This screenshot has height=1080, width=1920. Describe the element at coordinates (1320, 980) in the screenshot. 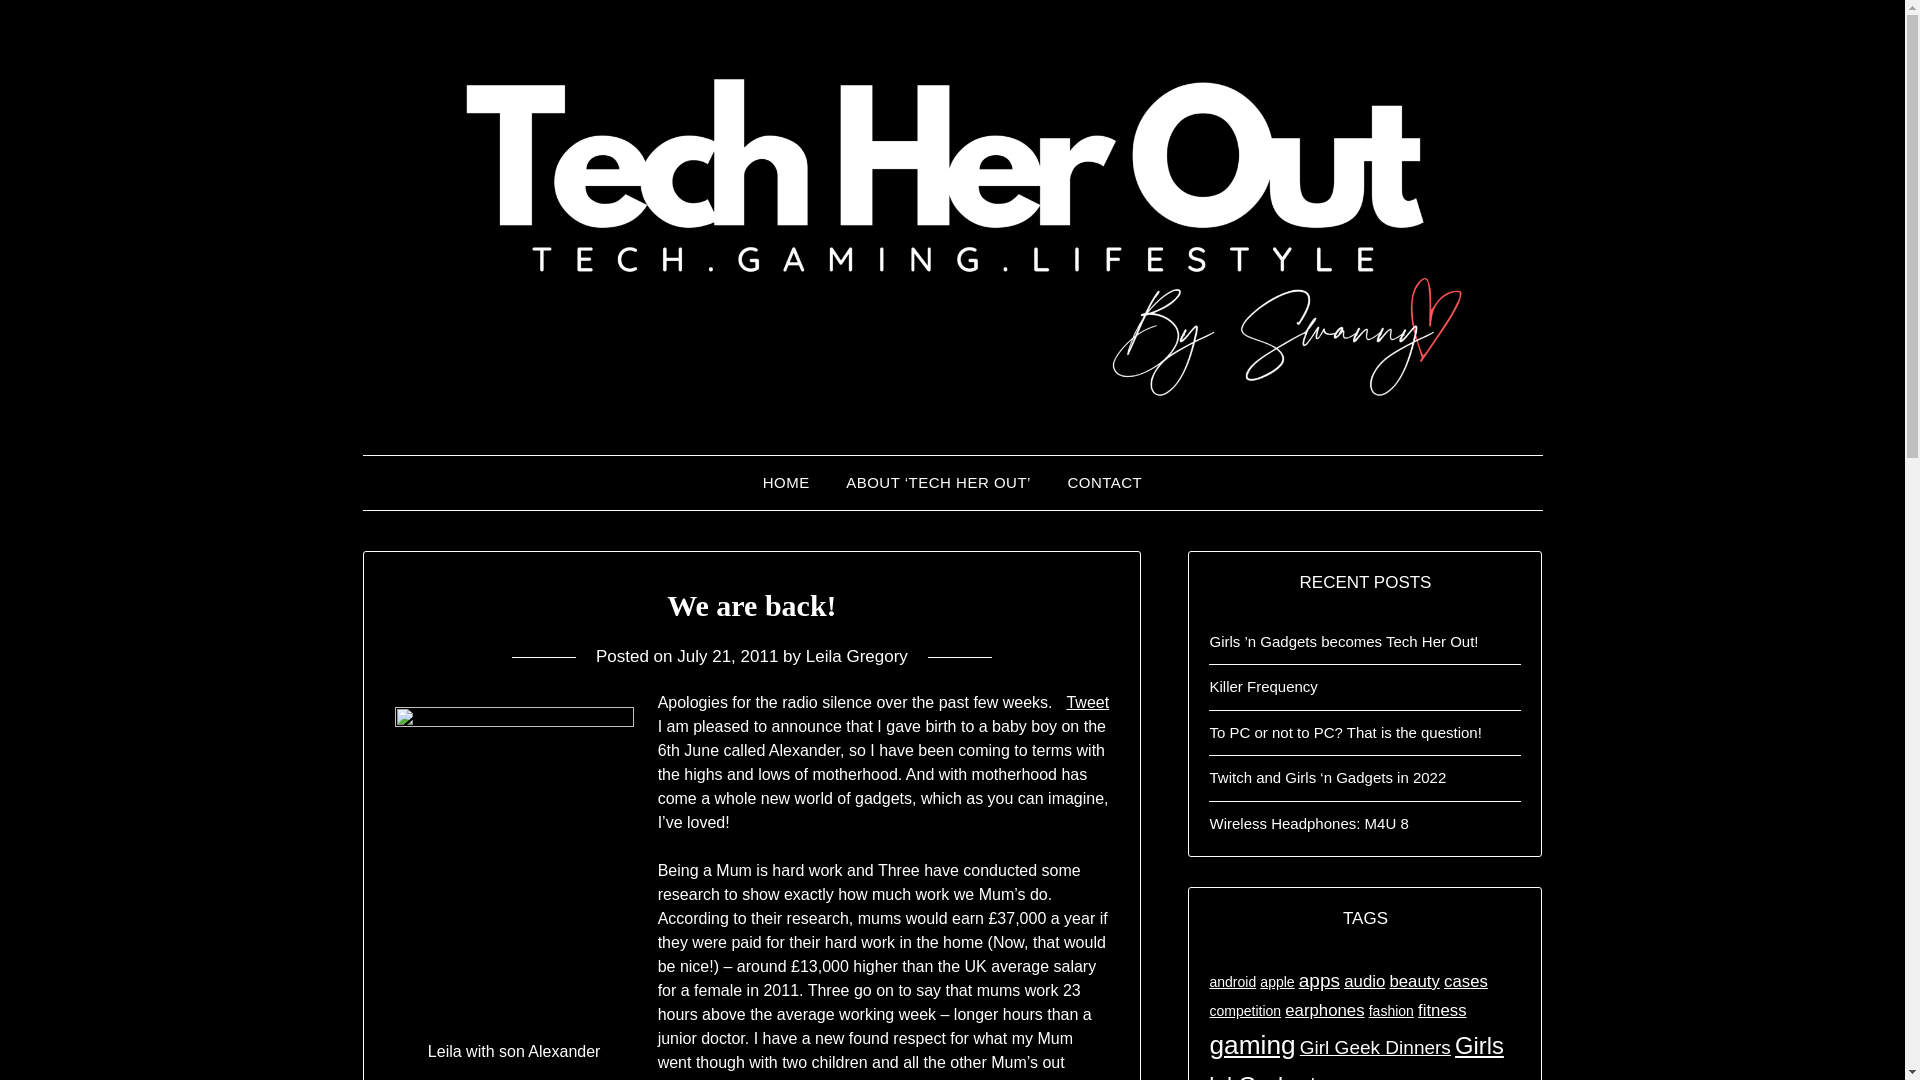

I see `apps` at that location.